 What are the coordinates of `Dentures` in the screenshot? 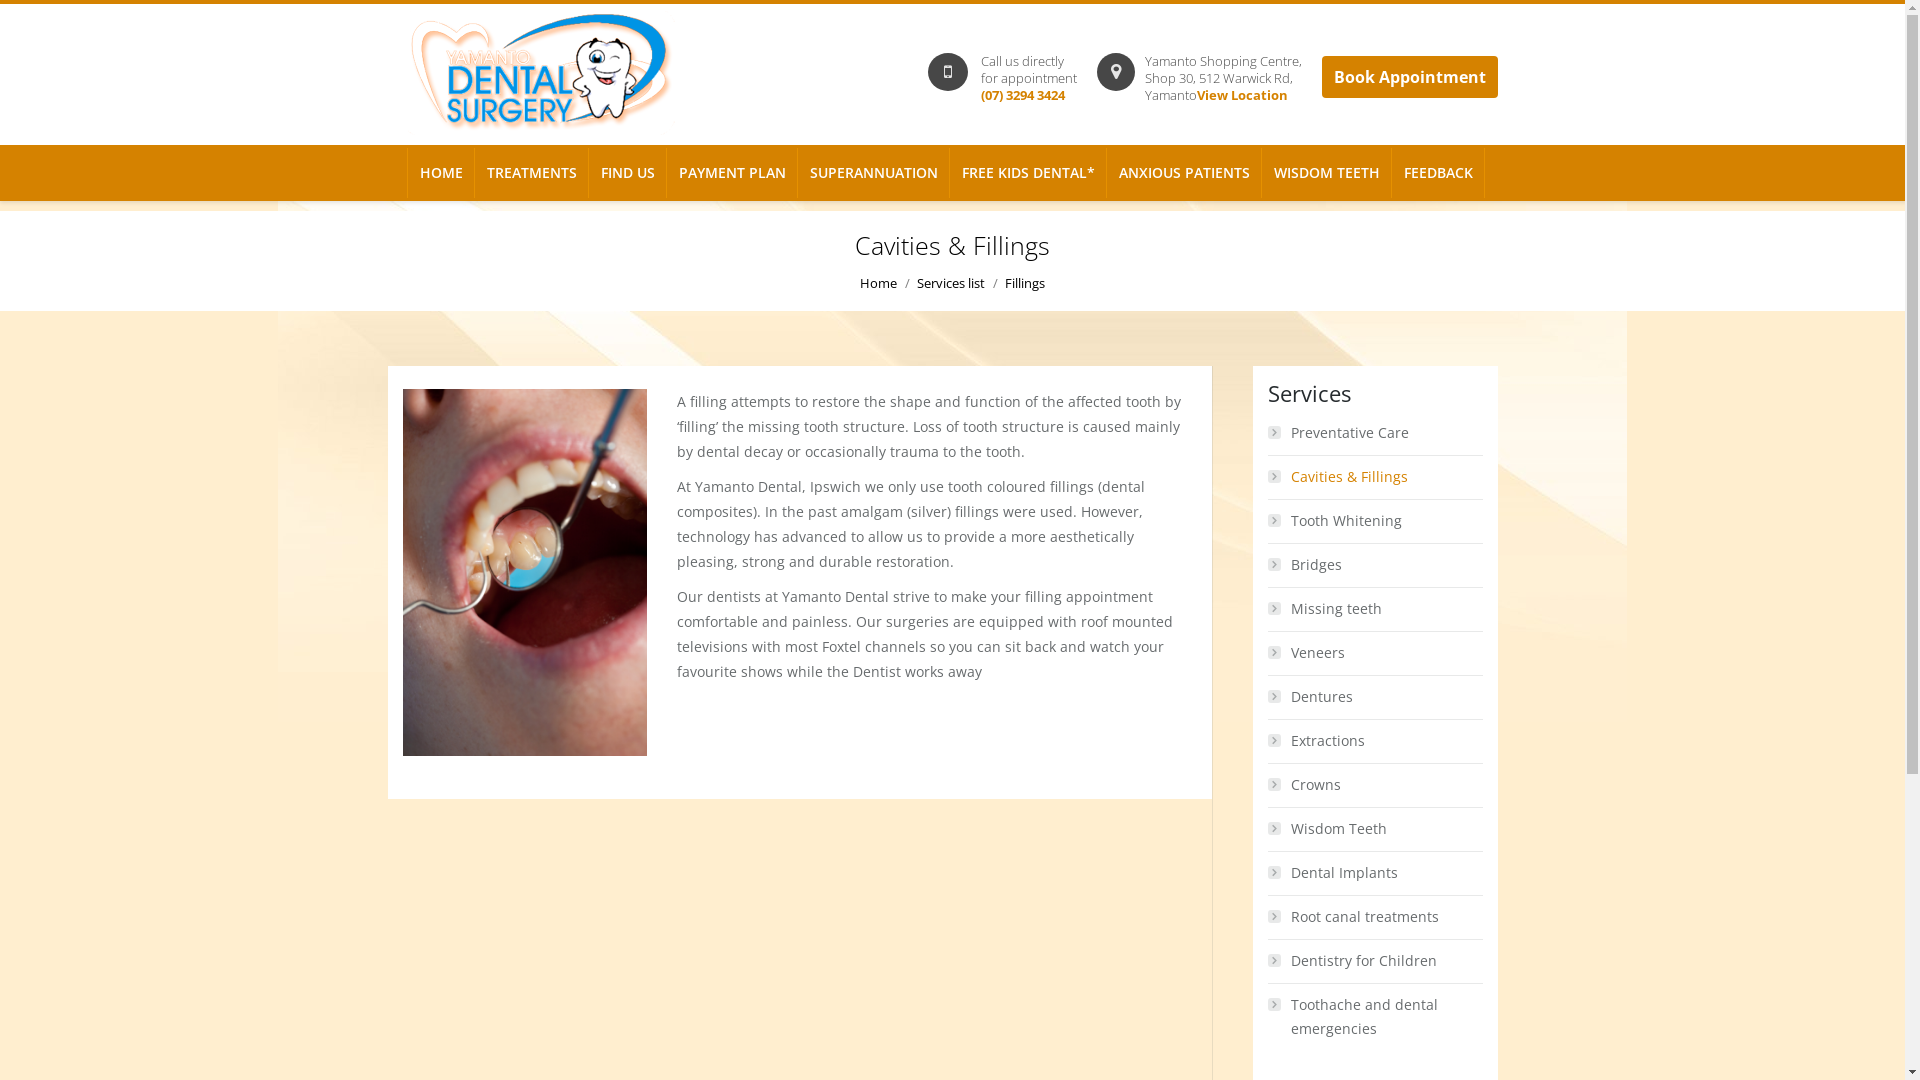 It's located at (1375, 697).